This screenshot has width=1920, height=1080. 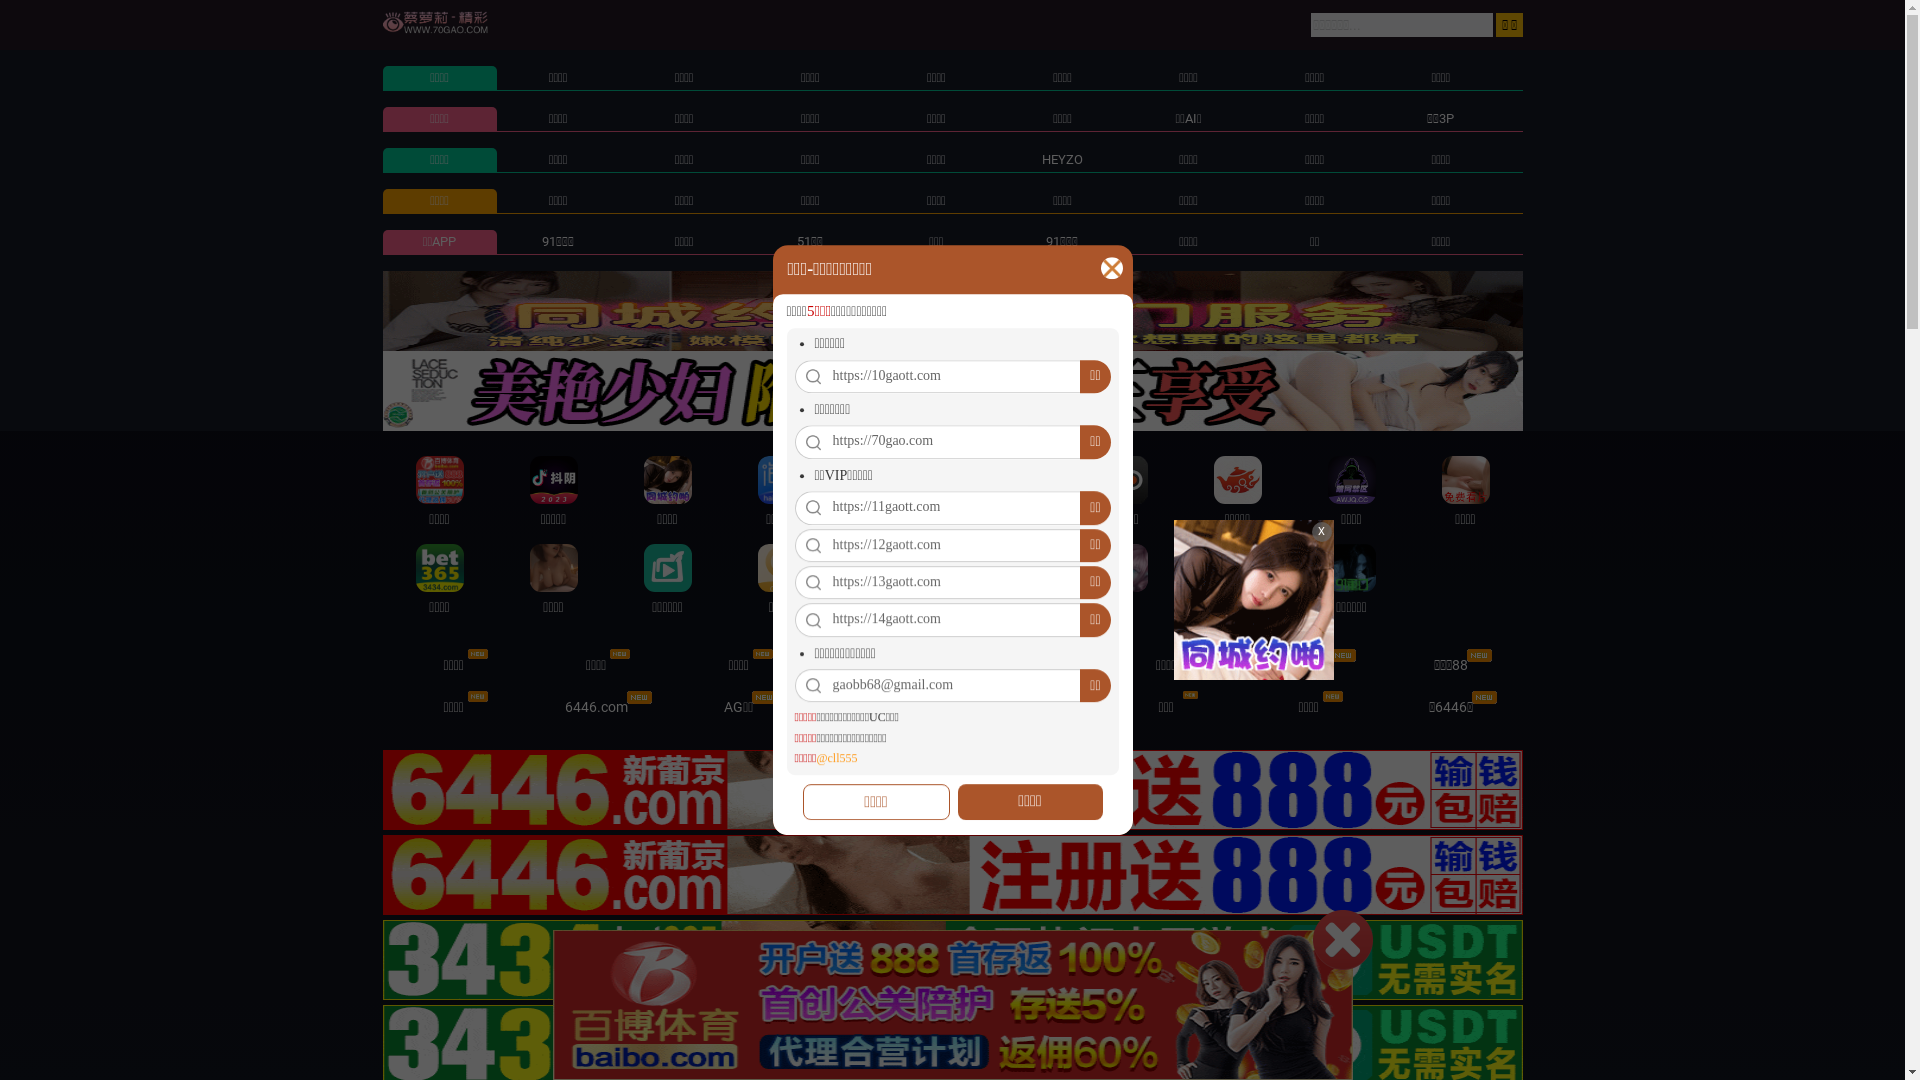 What do you see at coordinates (836, 758) in the screenshot?
I see `@cll555` at bounding box center [836, 758].